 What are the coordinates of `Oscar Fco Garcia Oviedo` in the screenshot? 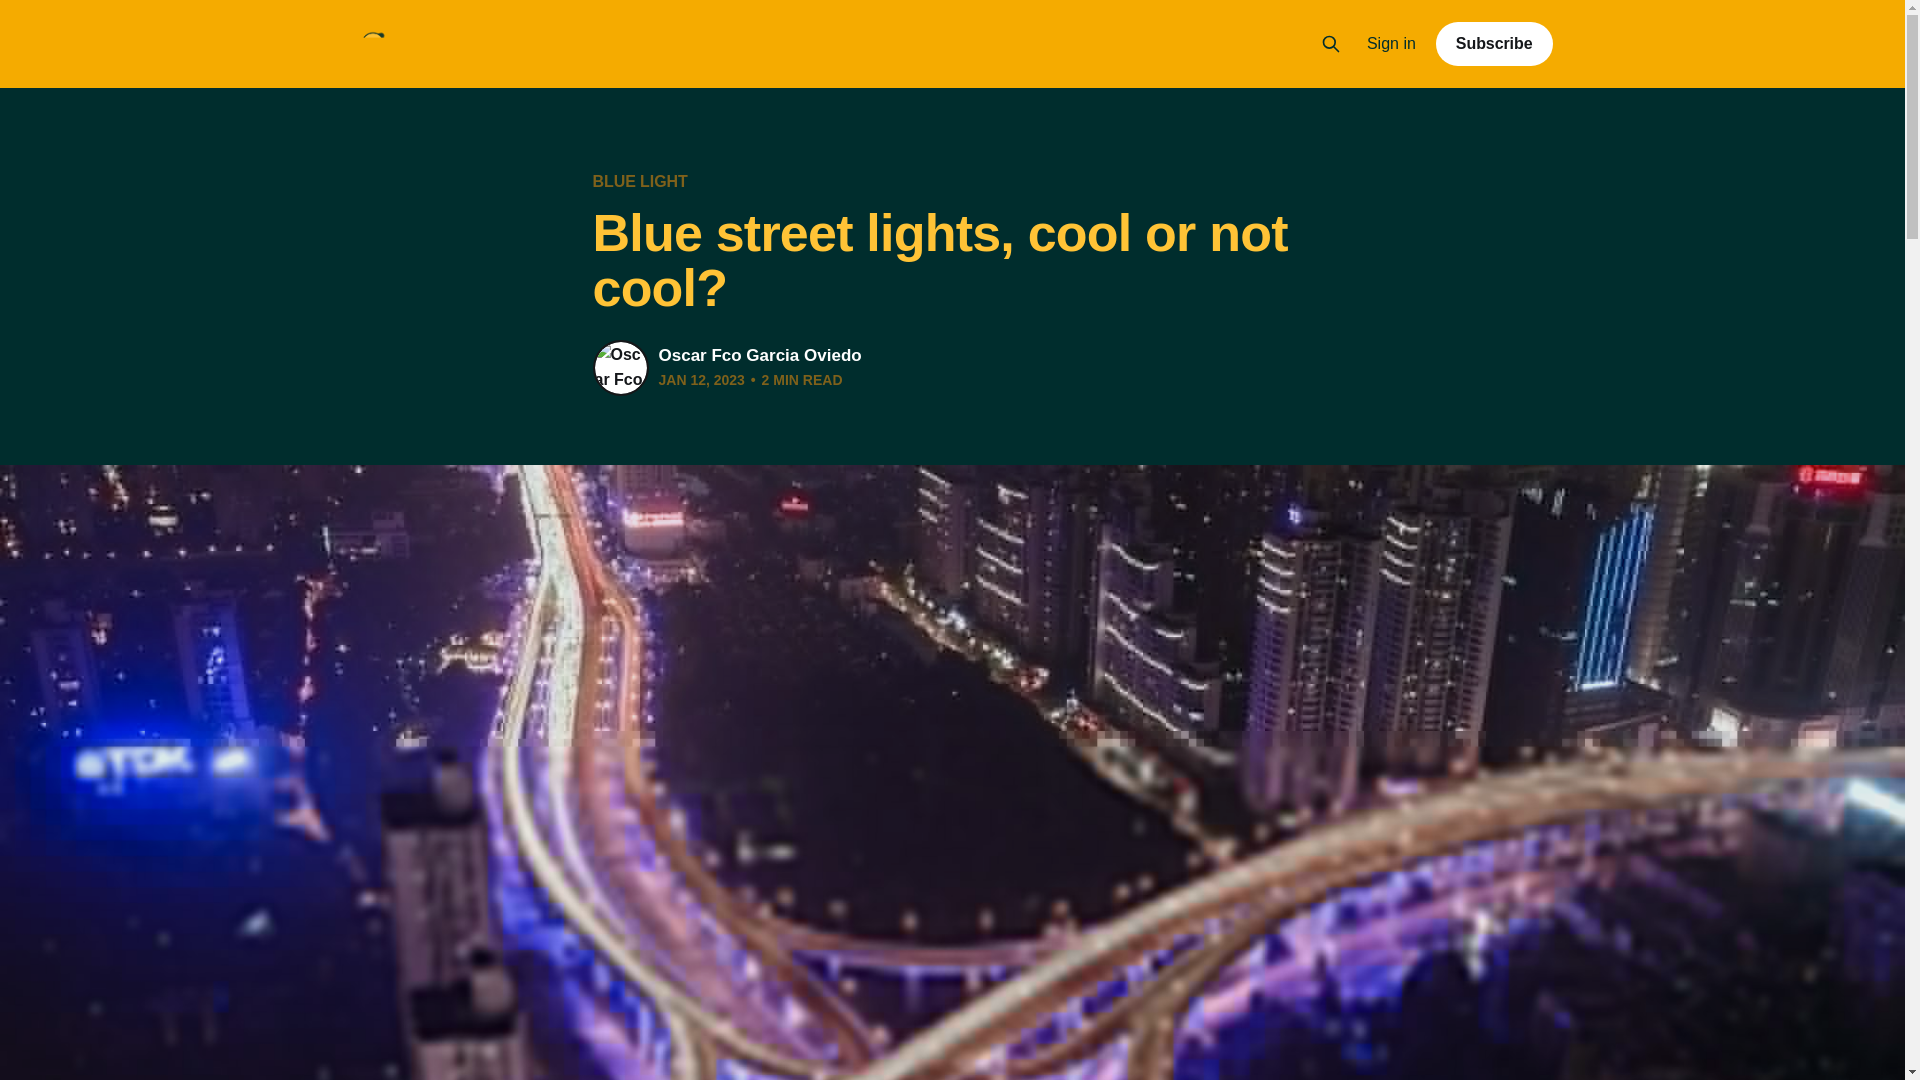 It's located at (759, 355).